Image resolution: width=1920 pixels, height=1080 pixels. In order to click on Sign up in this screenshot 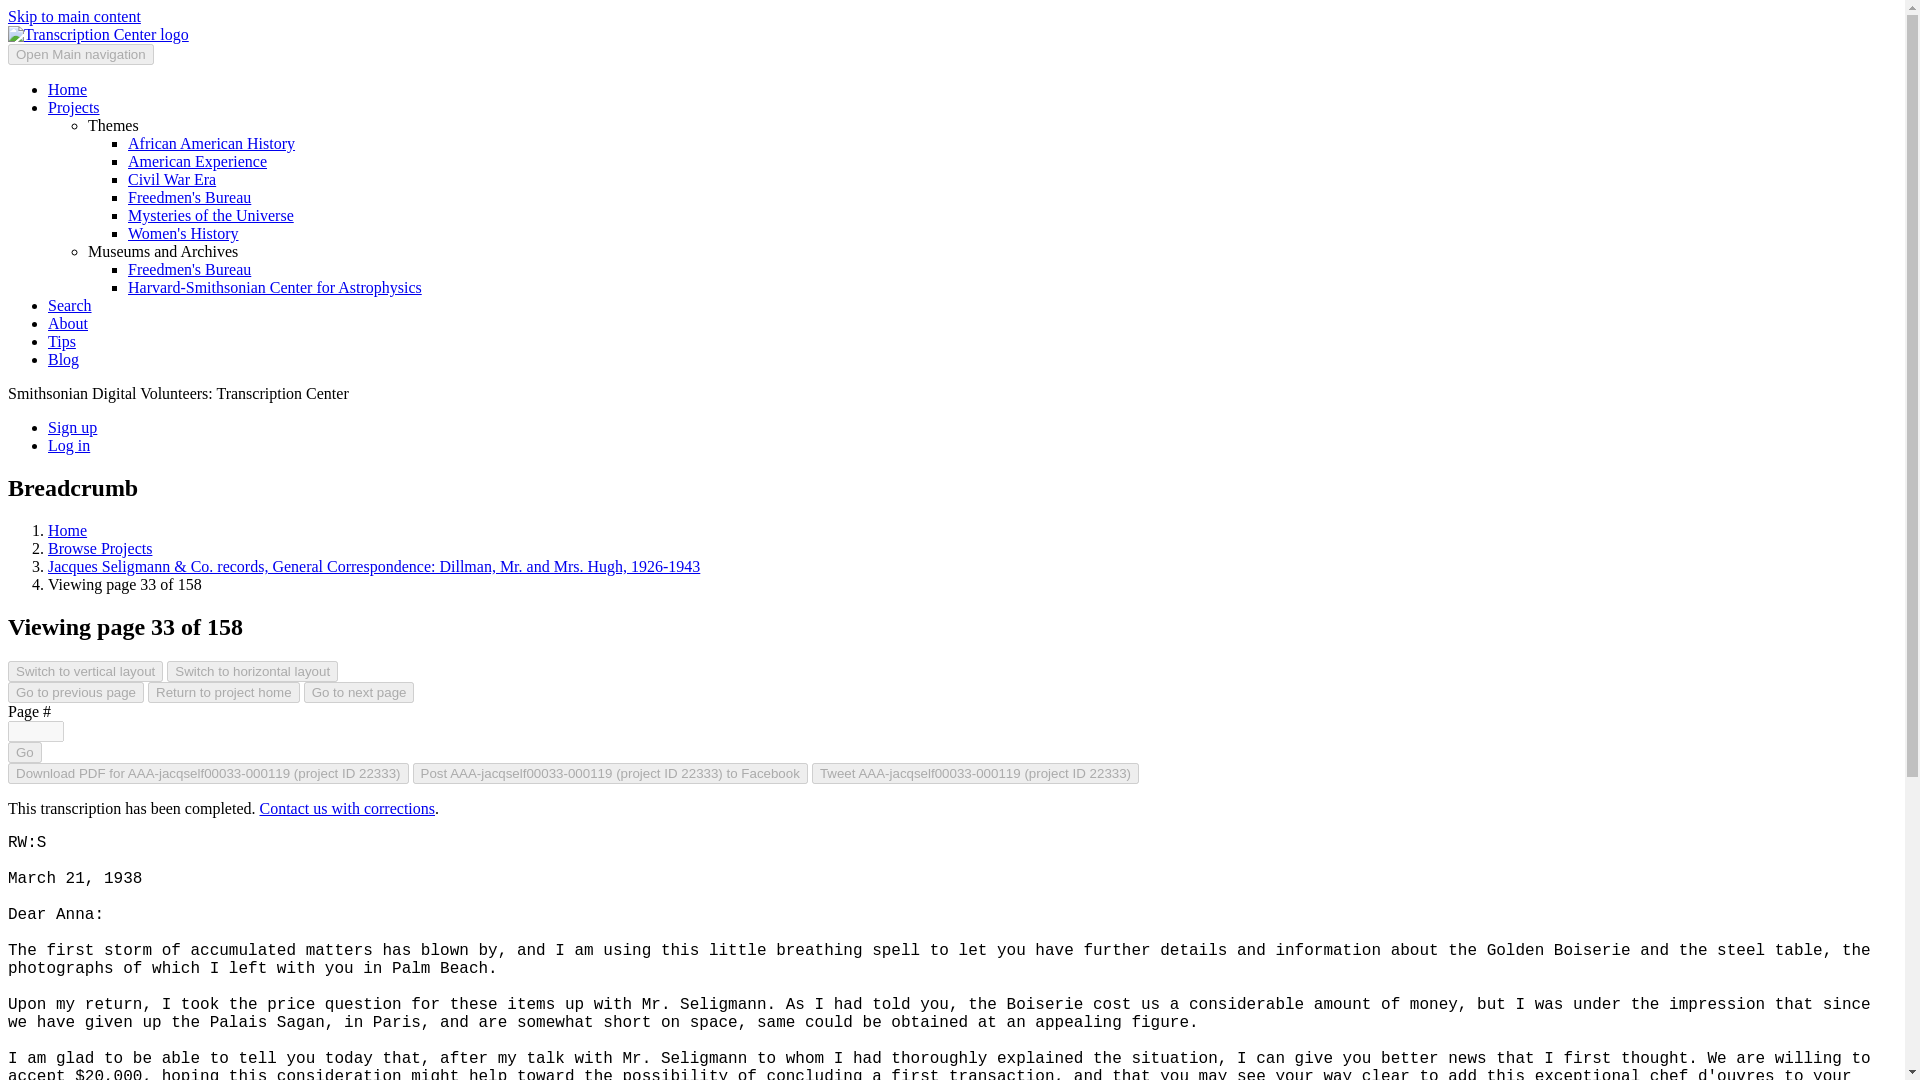, I will do `click(72, 428)`.